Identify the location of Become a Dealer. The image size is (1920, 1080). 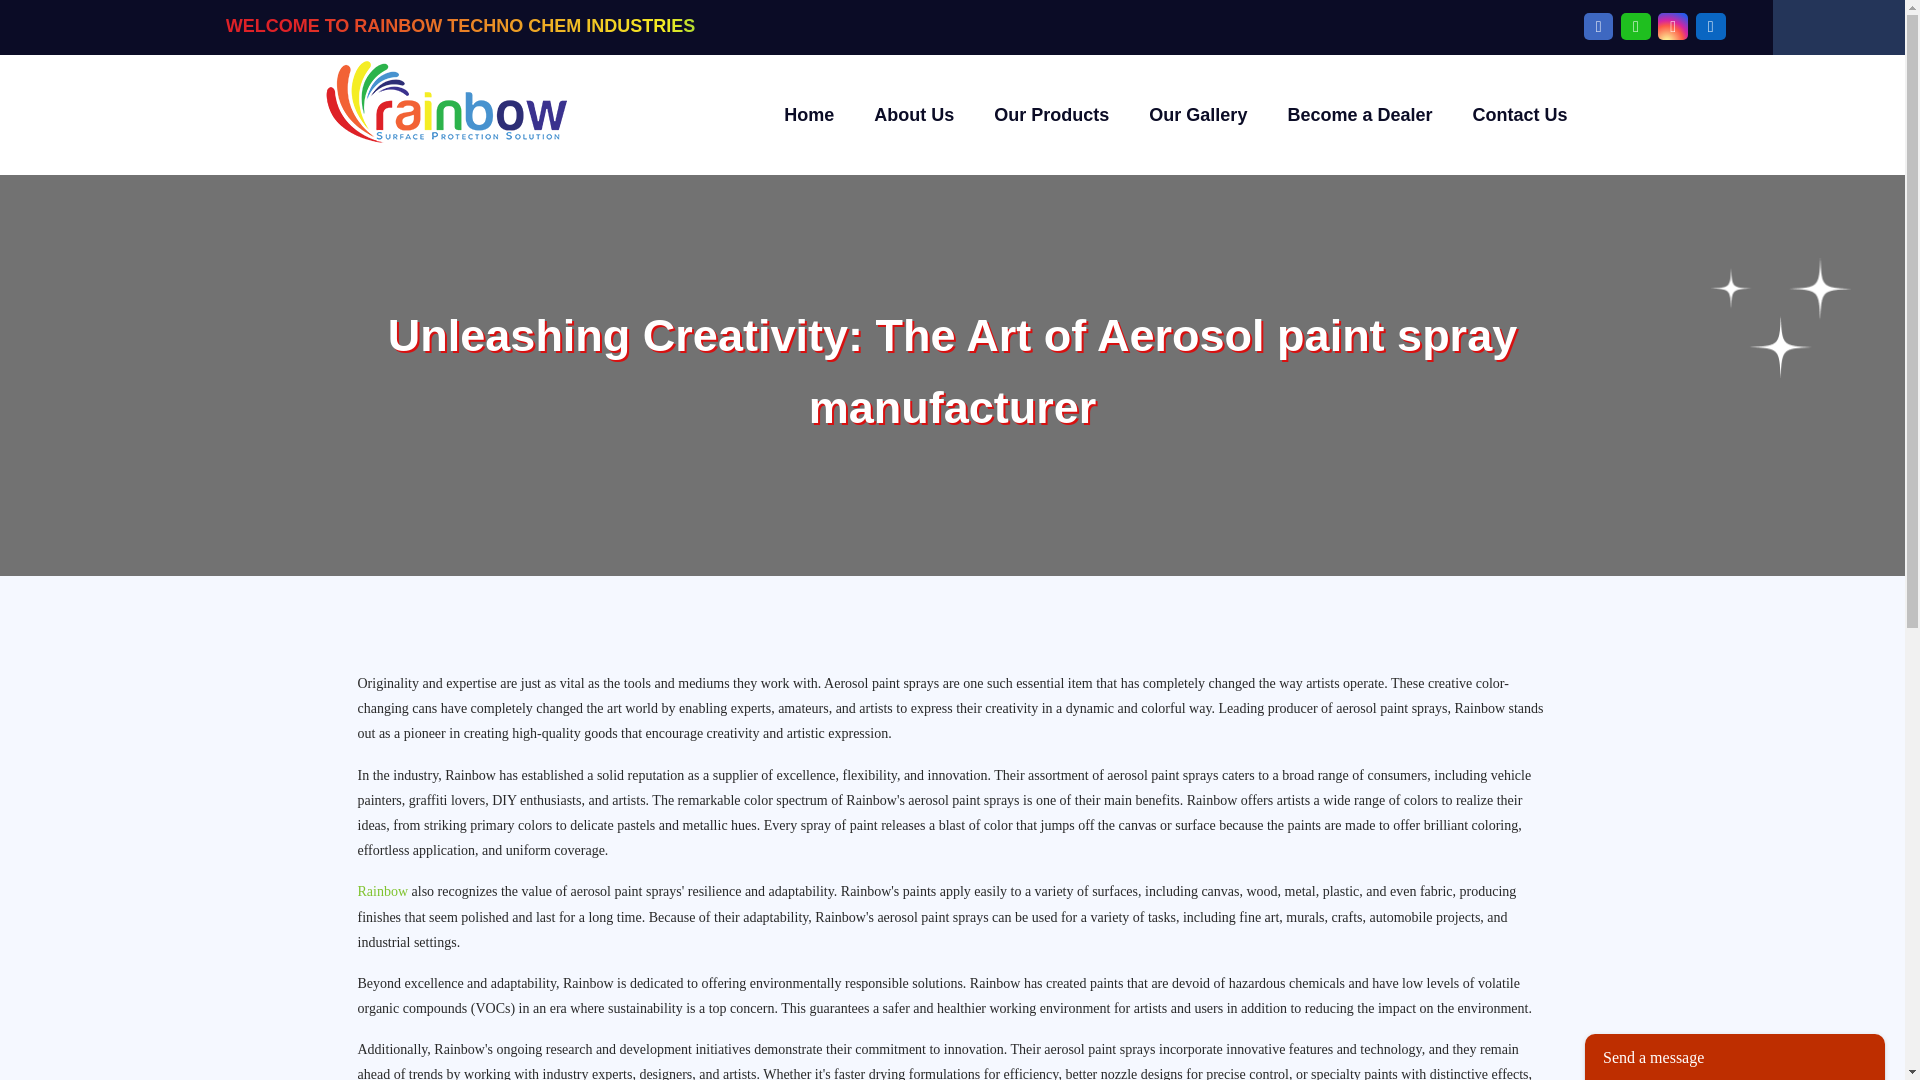
(1359, 114).